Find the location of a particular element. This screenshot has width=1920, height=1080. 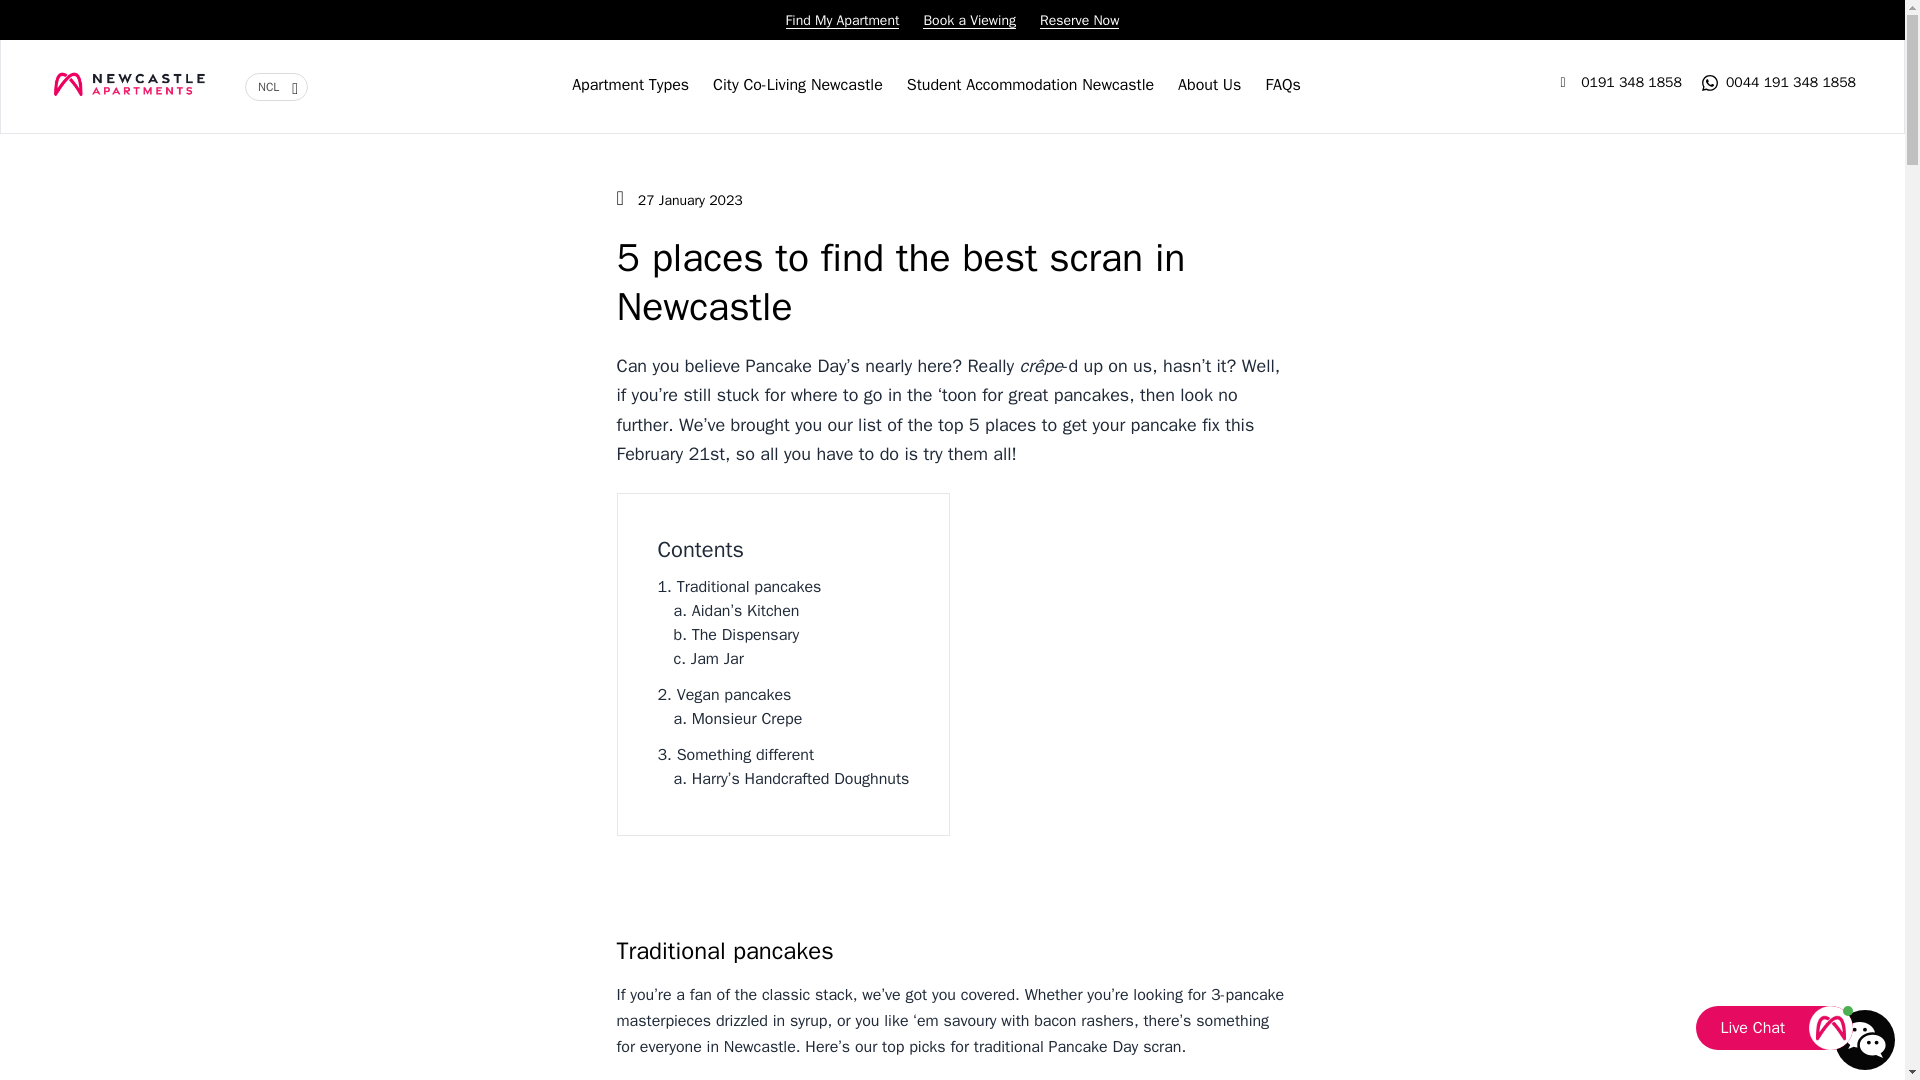

Jam Jar is located at coordinates (718, 658).